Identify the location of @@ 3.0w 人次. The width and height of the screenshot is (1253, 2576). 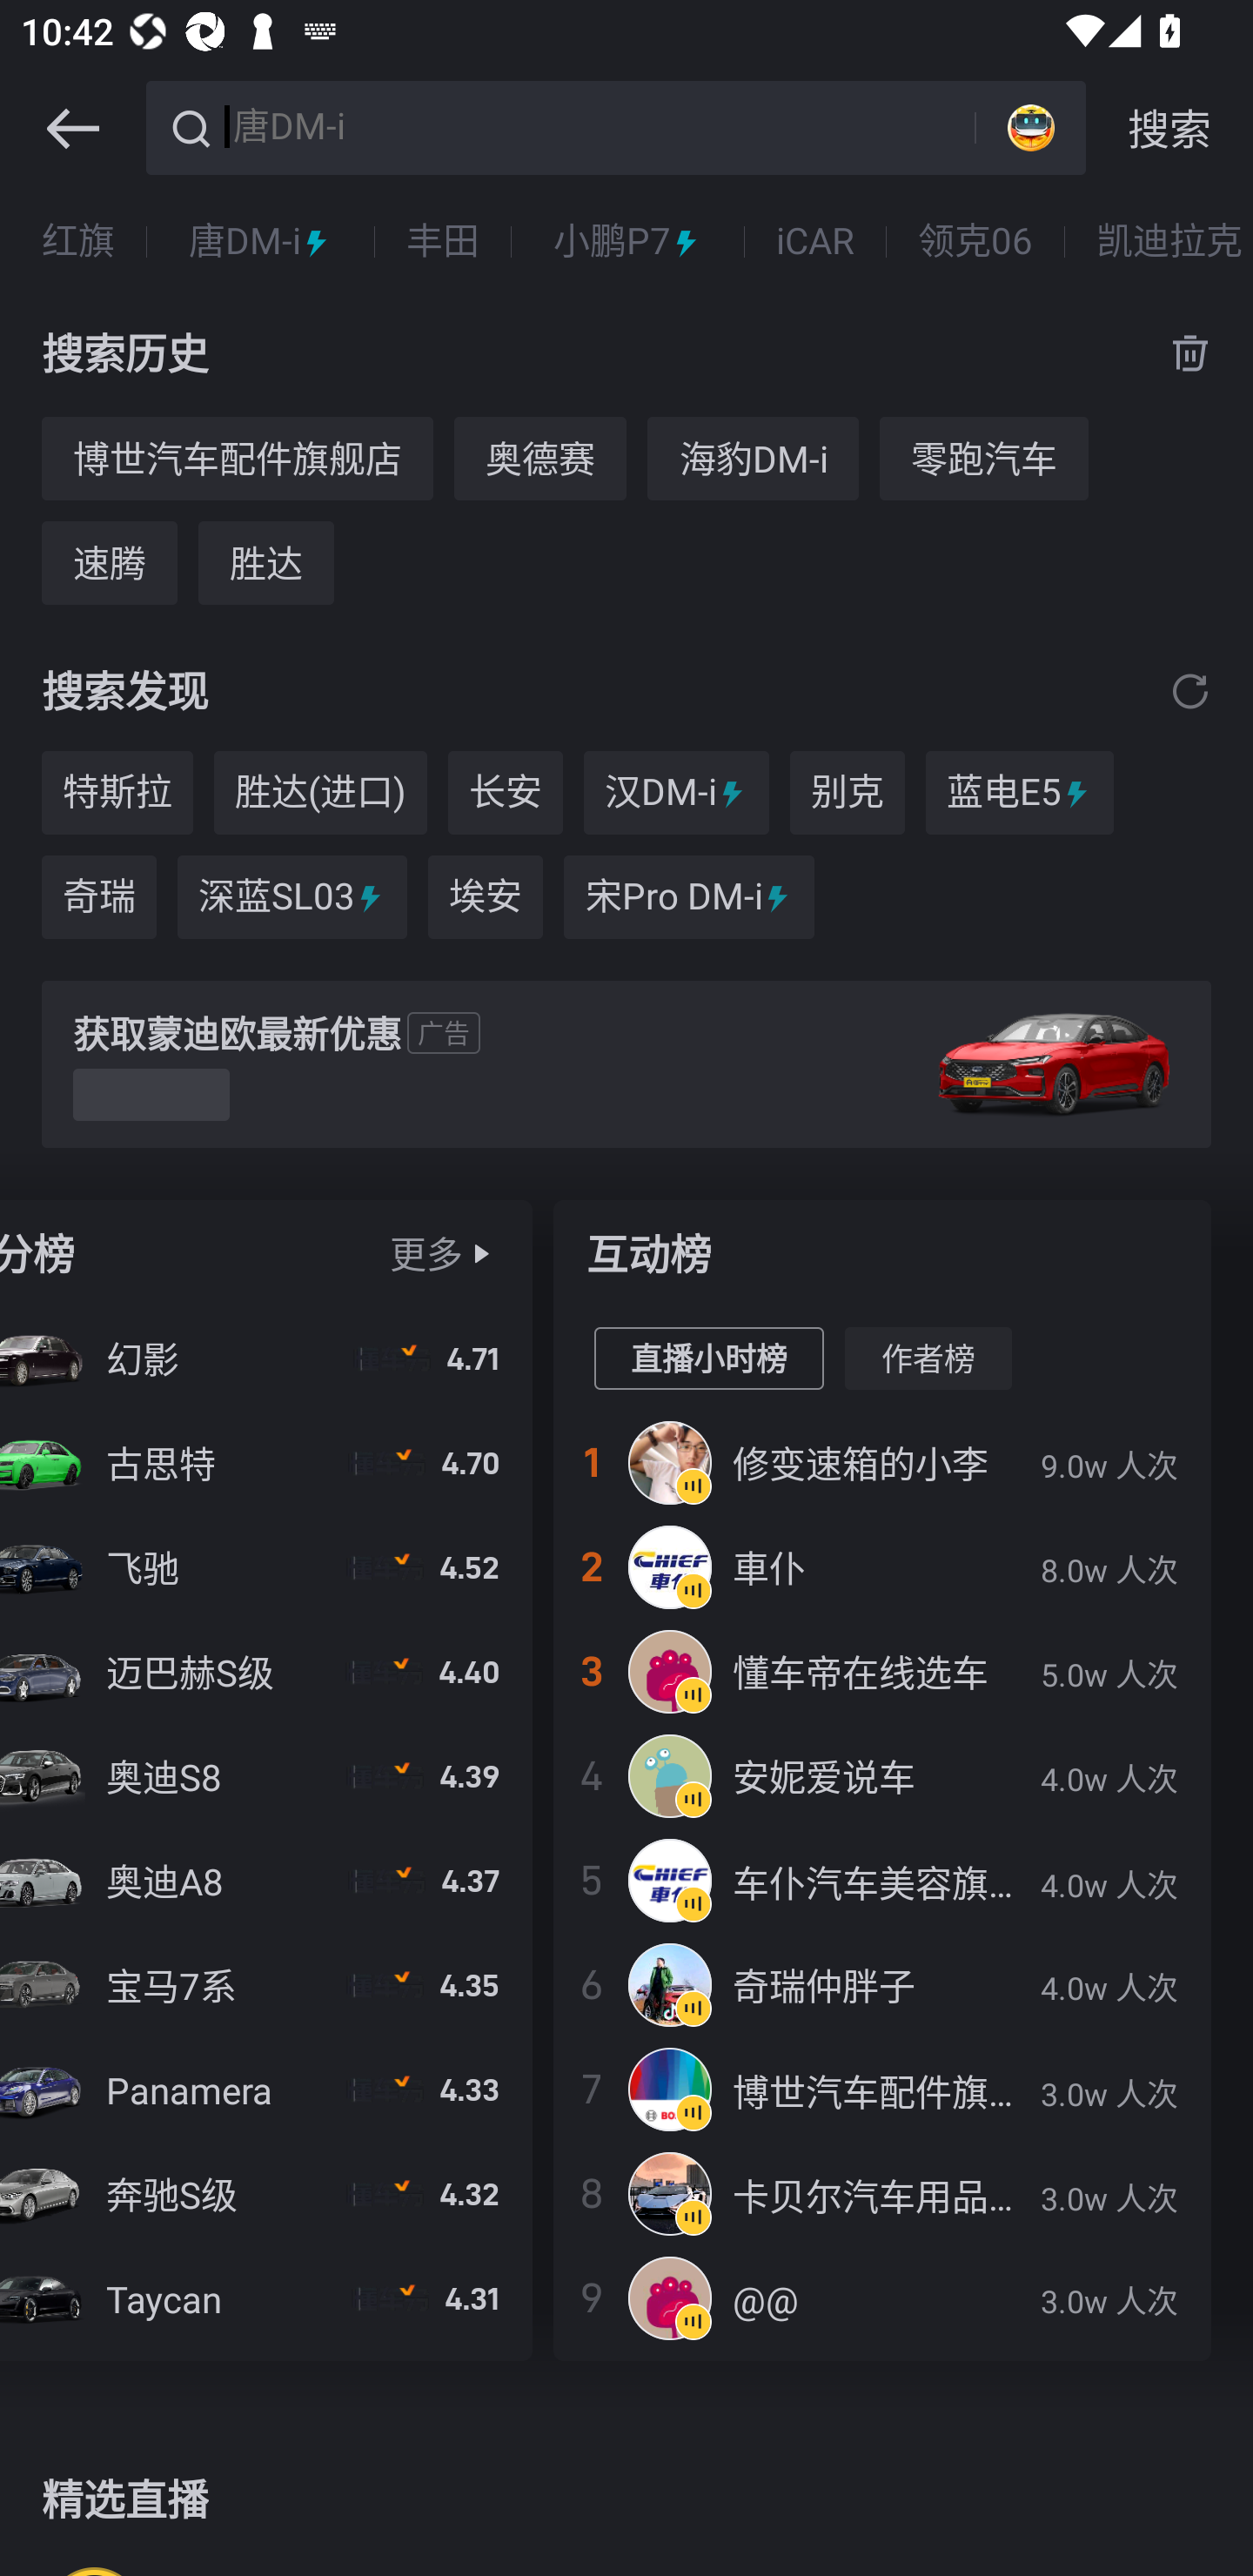
(881, 2298).